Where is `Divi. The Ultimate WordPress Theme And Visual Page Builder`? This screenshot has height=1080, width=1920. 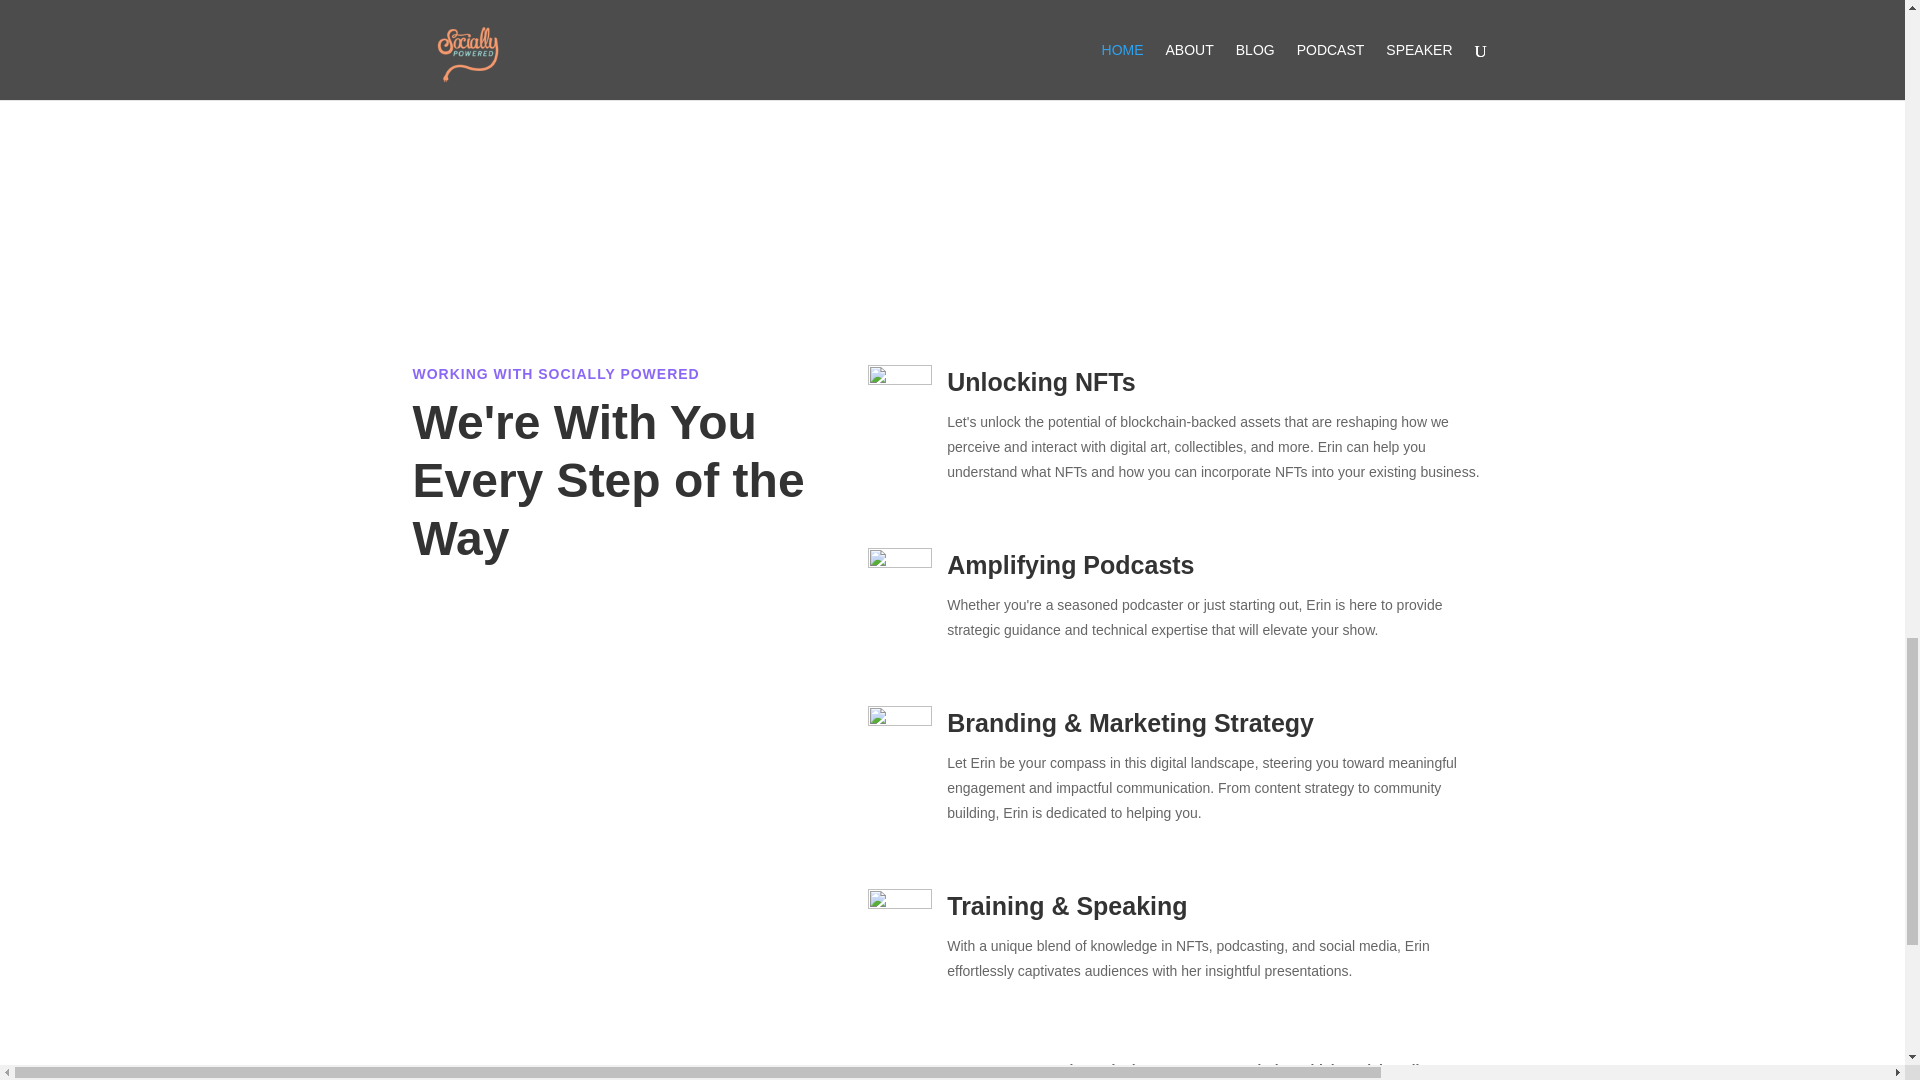
Divi. The Ultimate WordPress Theme And Visual Page Builder is located at coordinates (952, 102).